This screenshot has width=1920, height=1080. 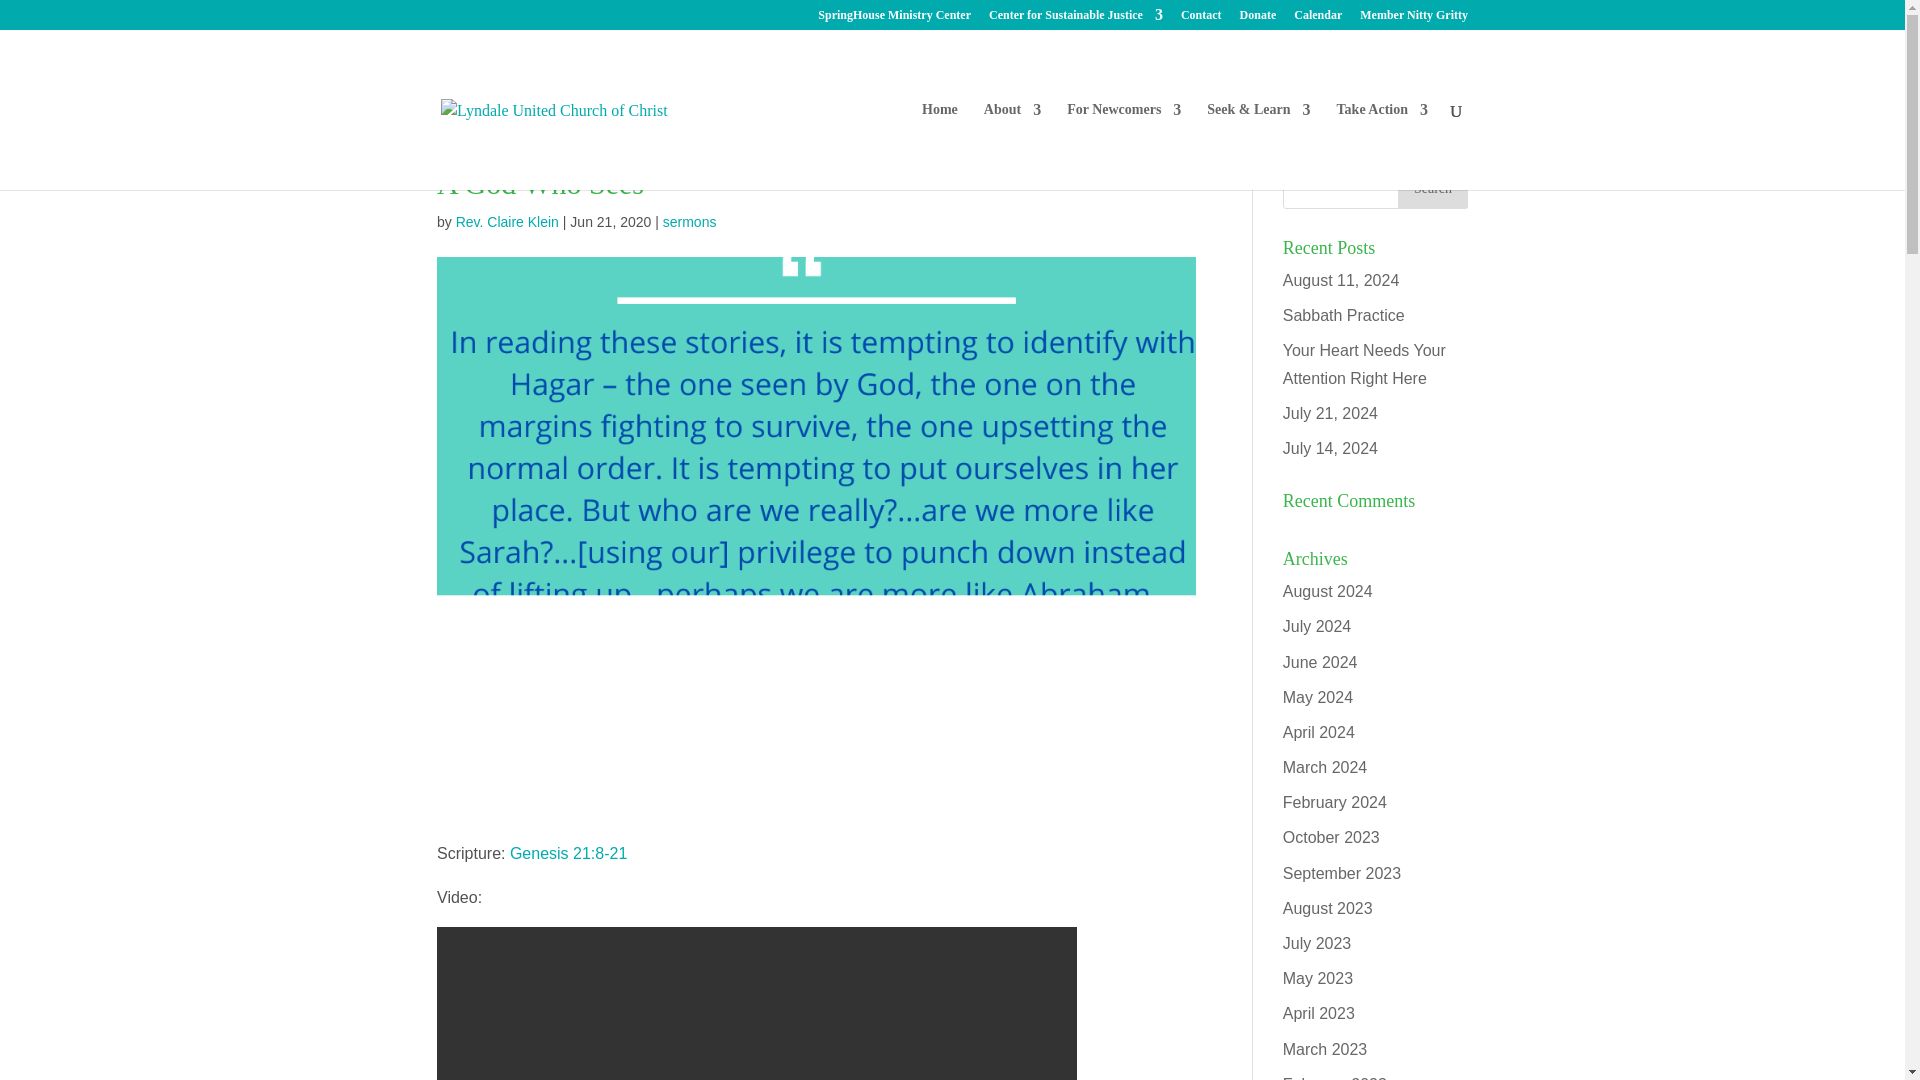 I want to click on Genesis 21:8-21, so click(x=568, y=852).